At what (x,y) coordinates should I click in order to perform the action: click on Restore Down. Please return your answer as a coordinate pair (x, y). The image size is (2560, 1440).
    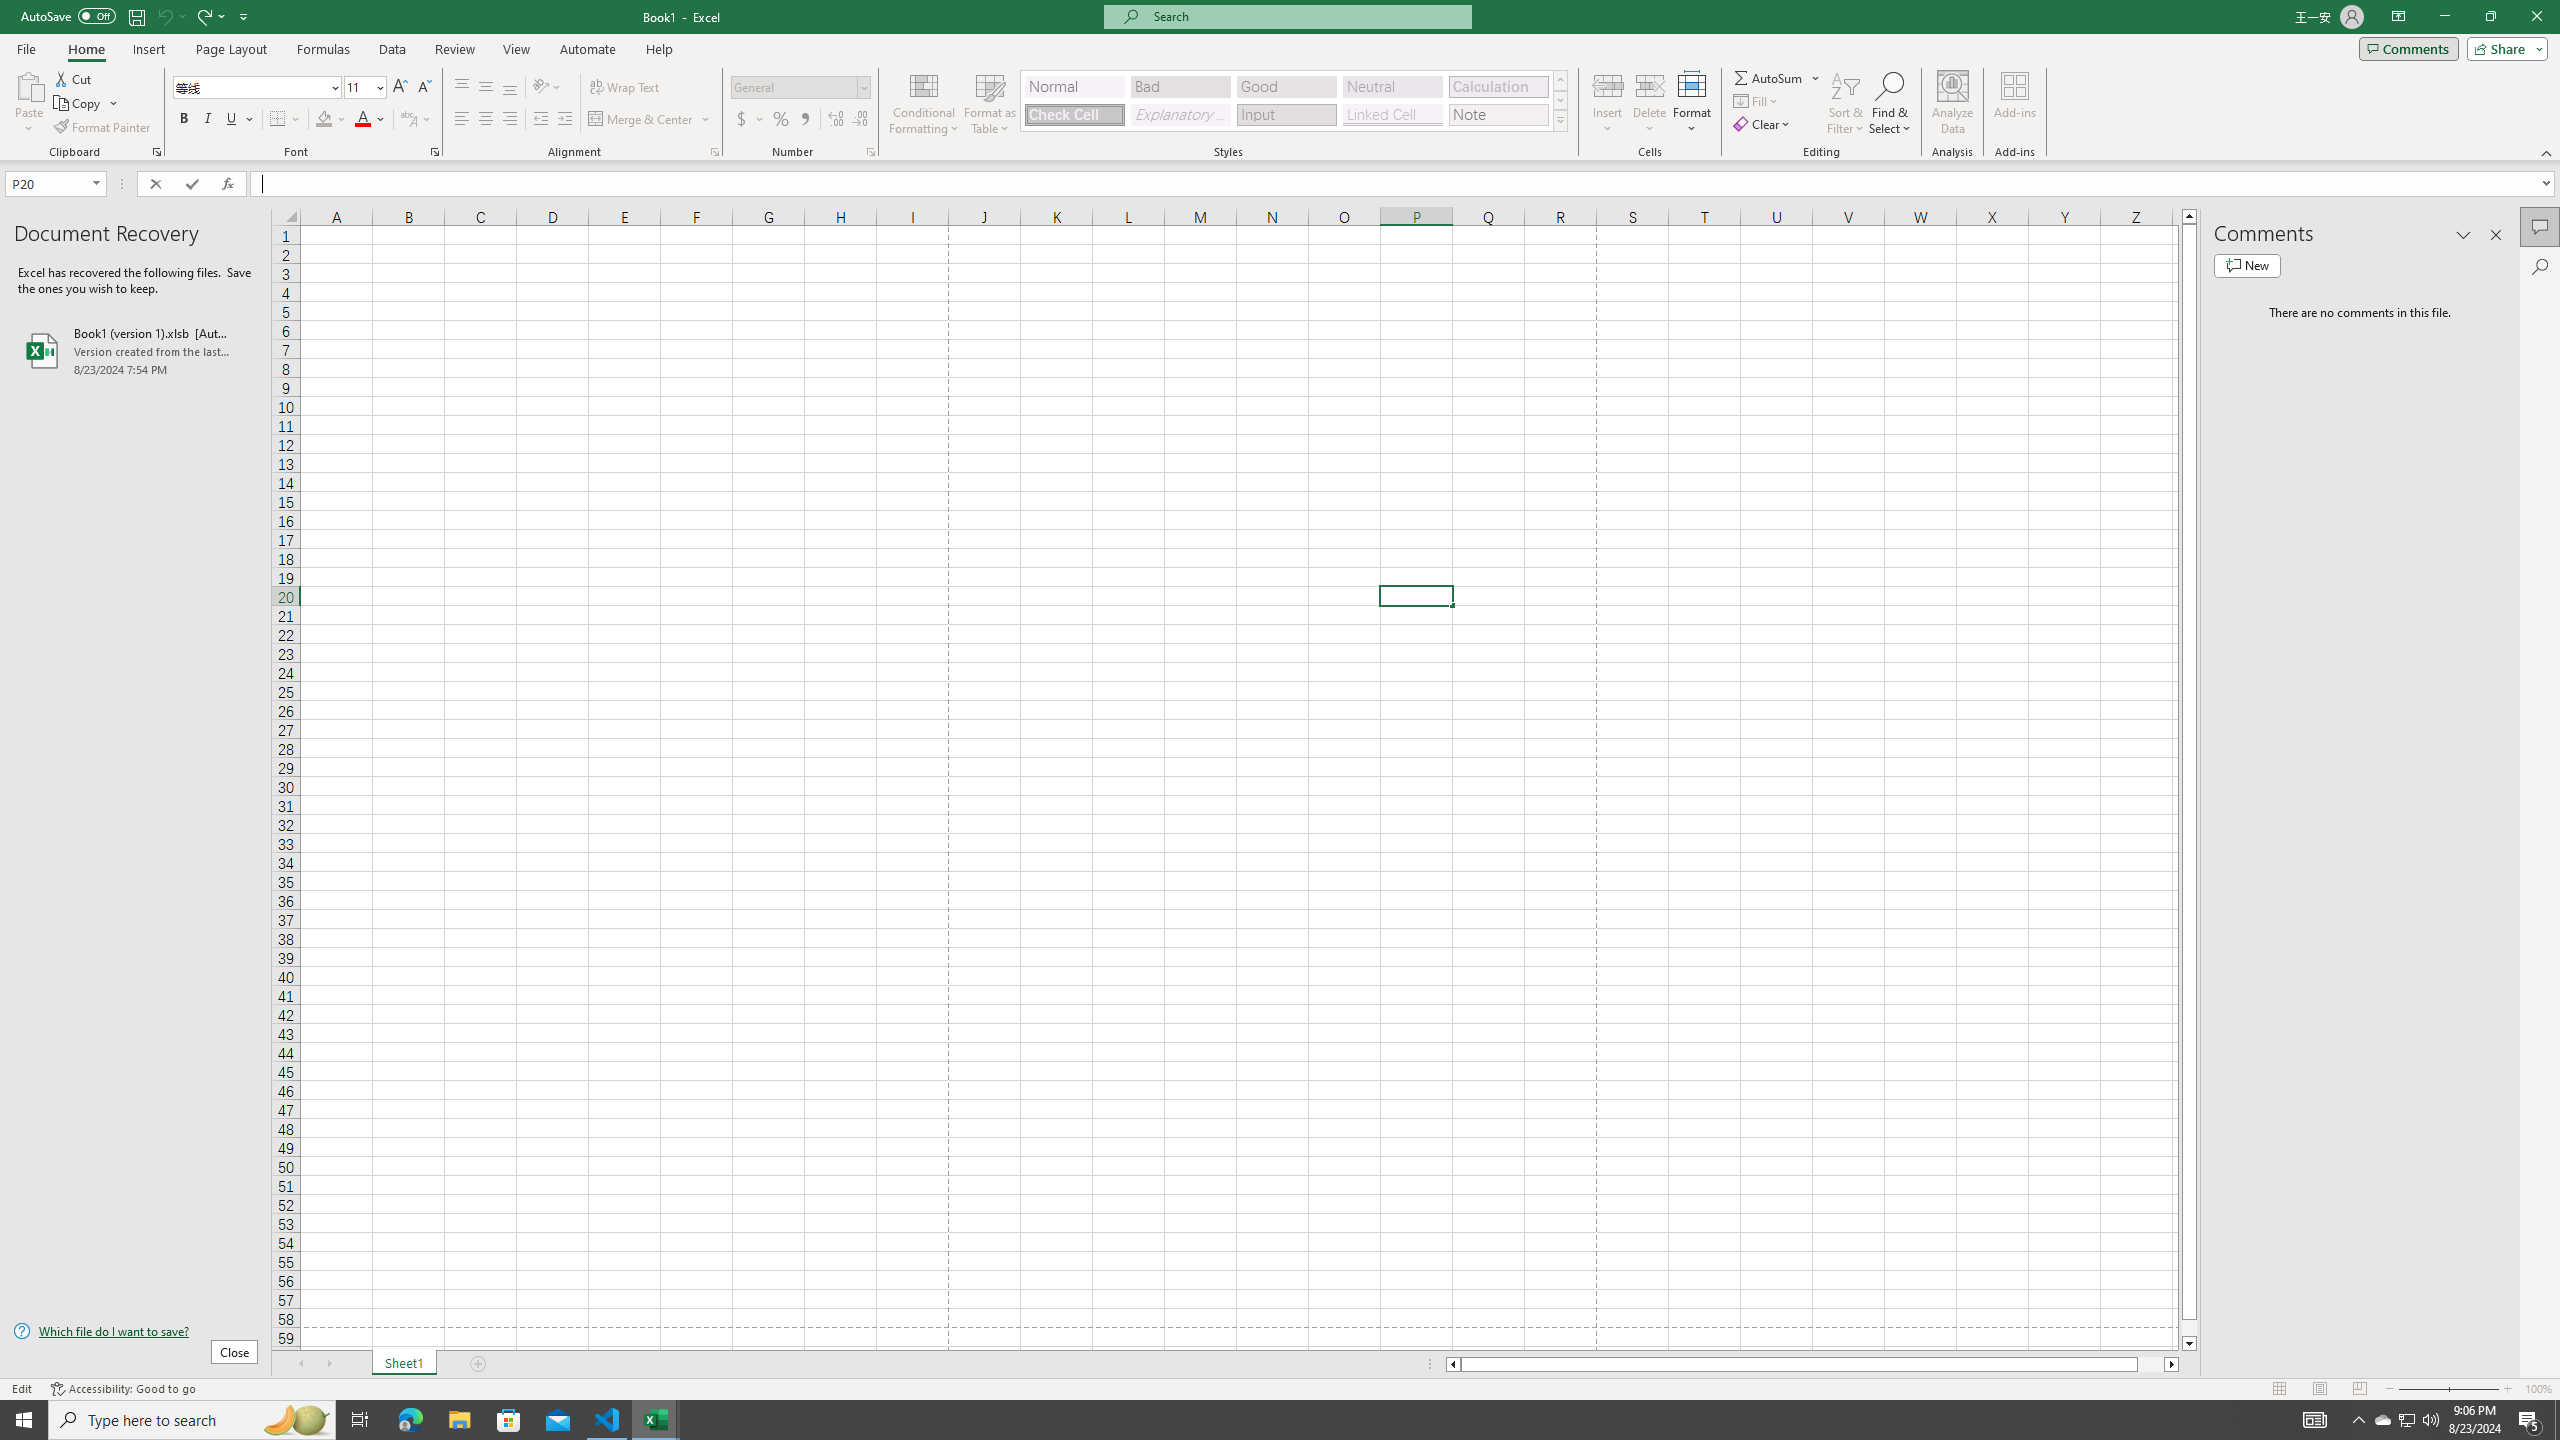
    Looking at the image, I should click on (2490, 17).